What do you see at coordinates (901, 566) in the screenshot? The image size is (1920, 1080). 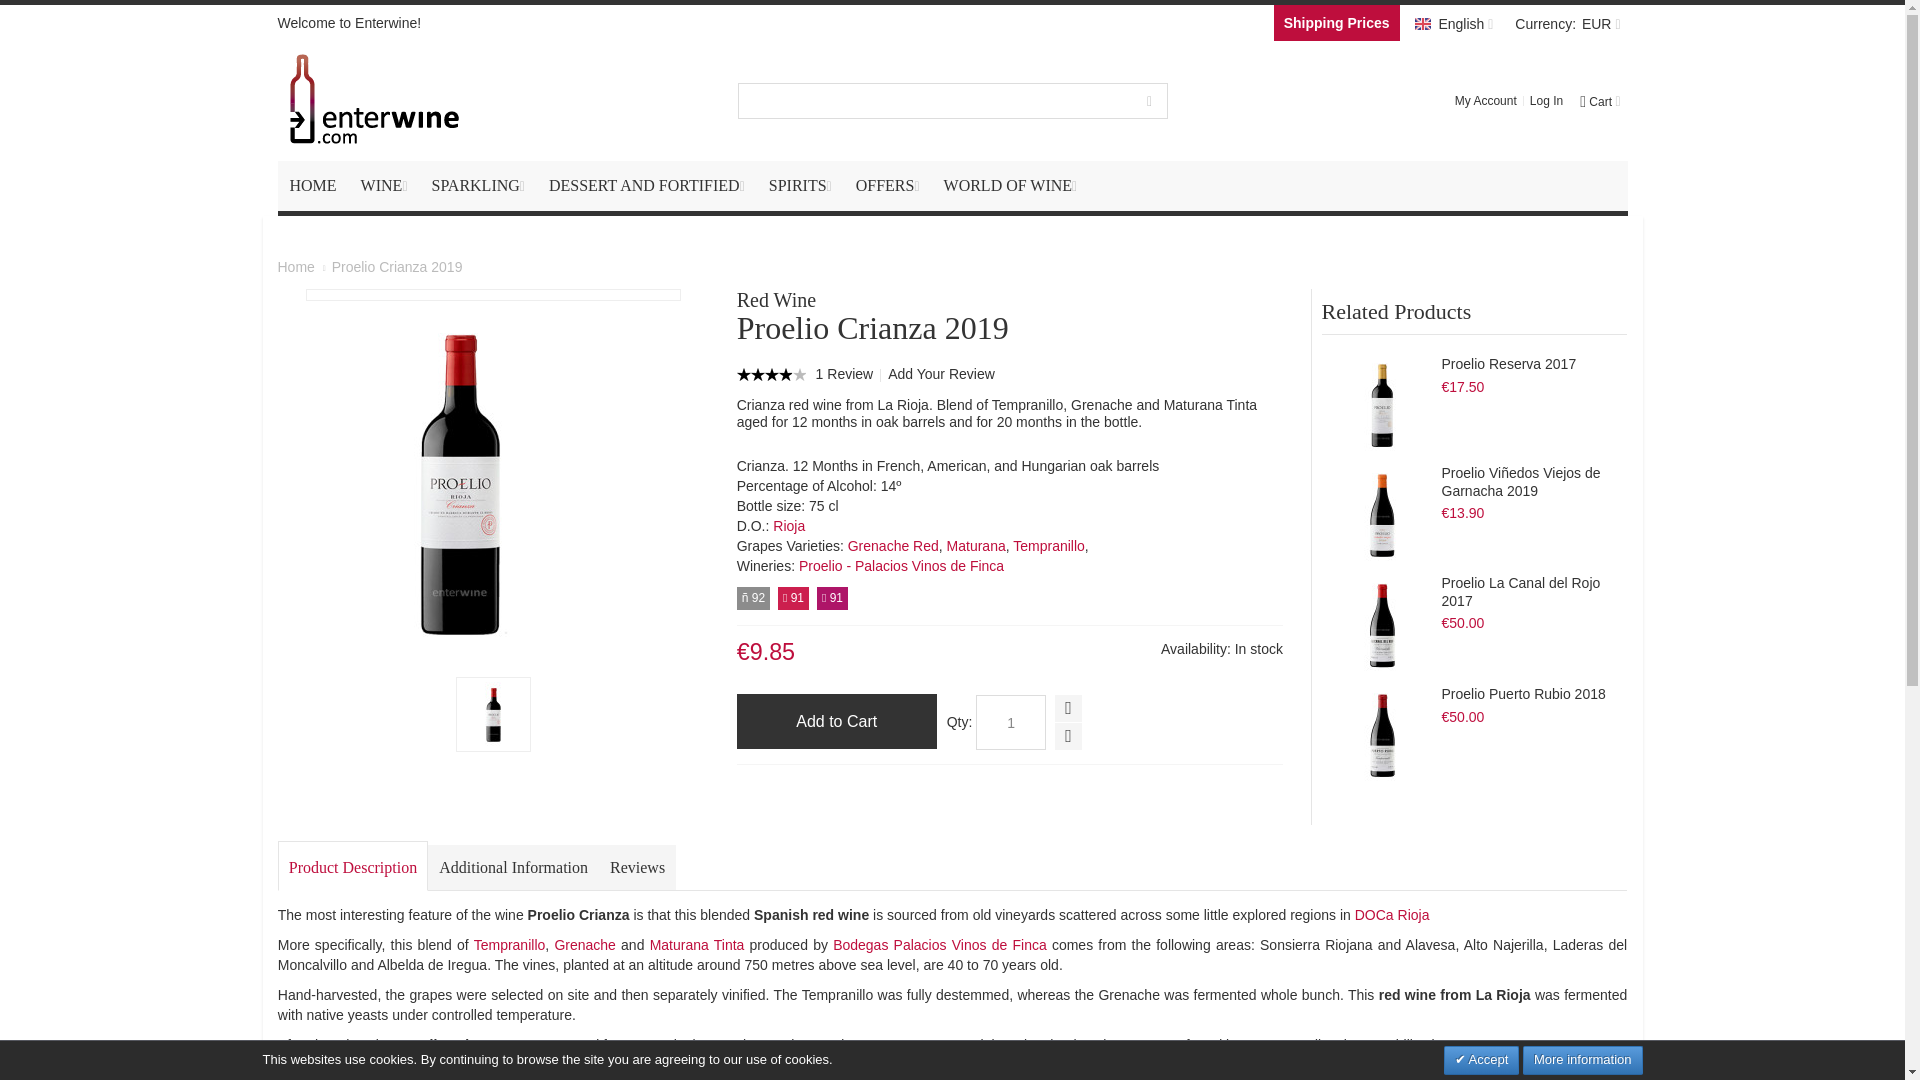 I see `Proelio - Palacios Vinos de Finca` at bounding box center [901, 566].